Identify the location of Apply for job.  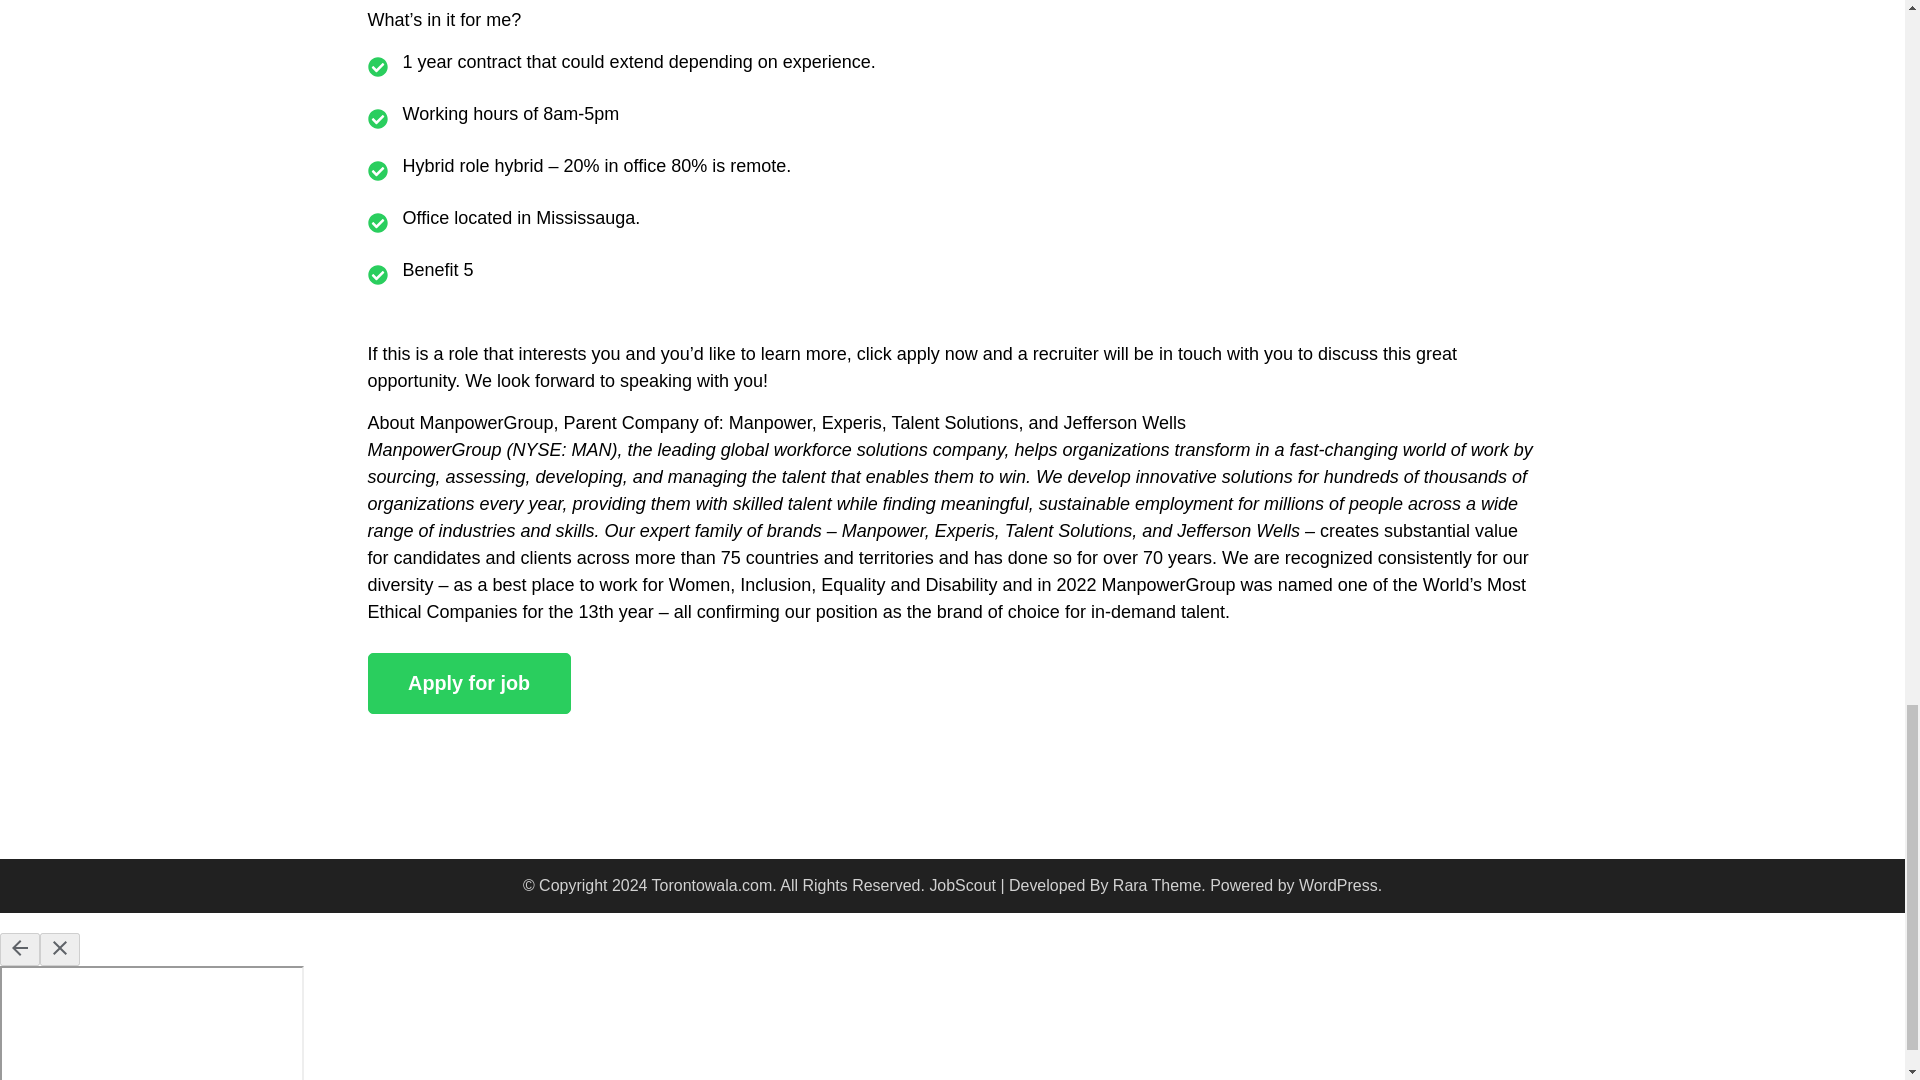
(469, 683).